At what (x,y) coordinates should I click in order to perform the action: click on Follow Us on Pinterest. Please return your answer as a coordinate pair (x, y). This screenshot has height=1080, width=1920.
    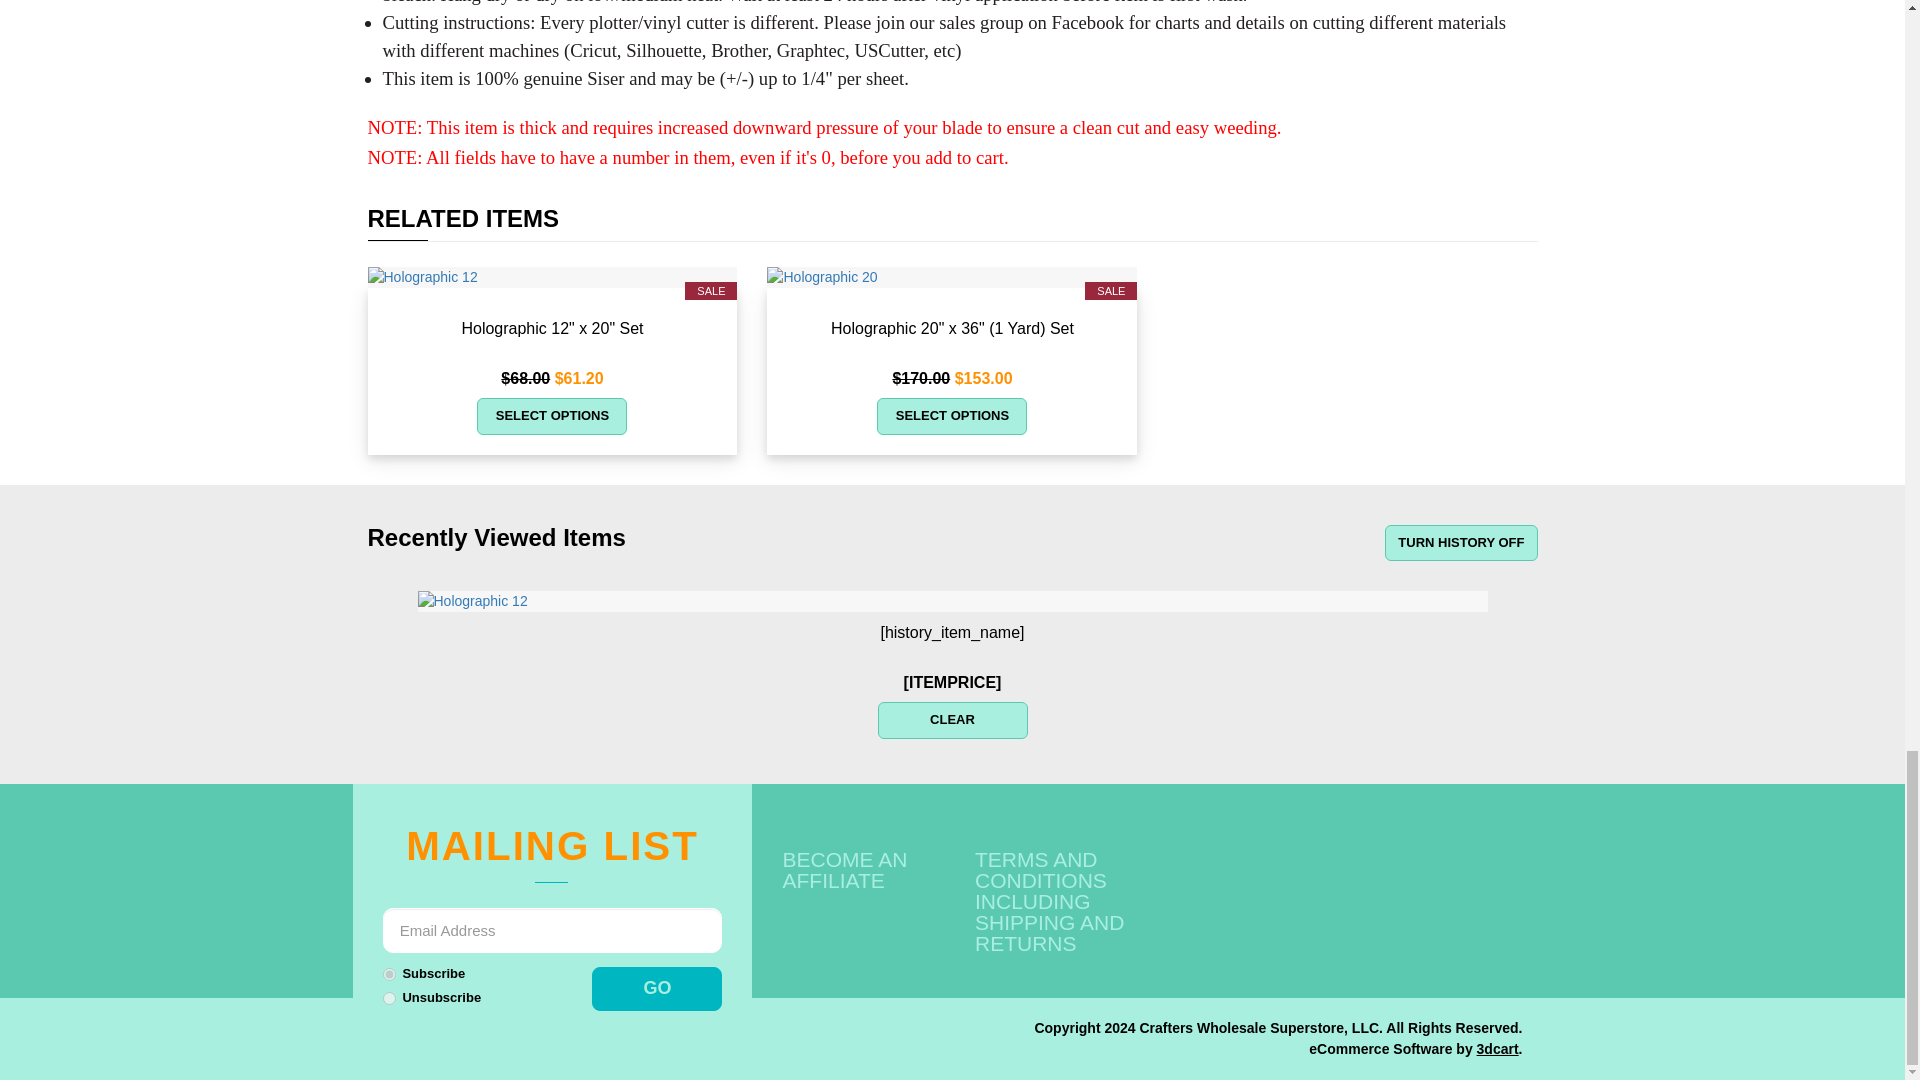
    Looking at the image, I should click on (1502, 866).